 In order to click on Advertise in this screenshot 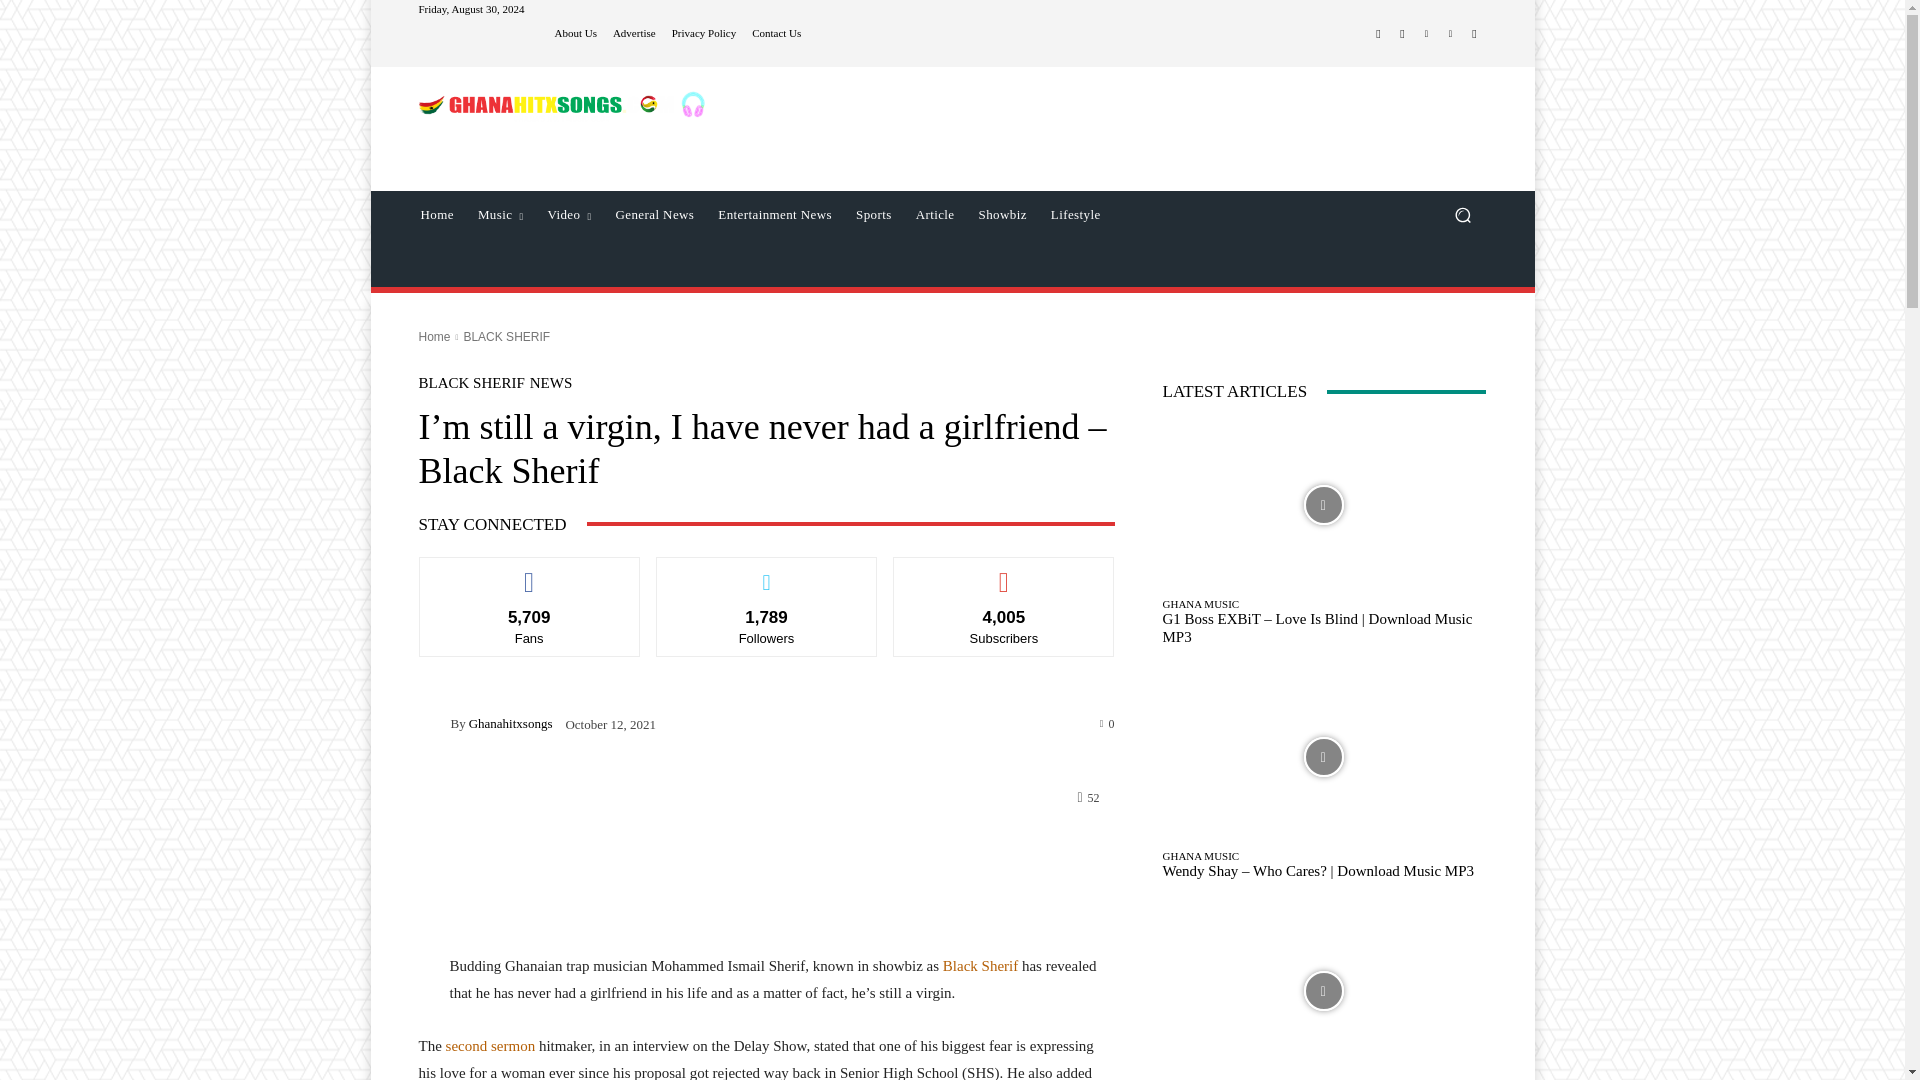, I will do `click(634, 33)`.